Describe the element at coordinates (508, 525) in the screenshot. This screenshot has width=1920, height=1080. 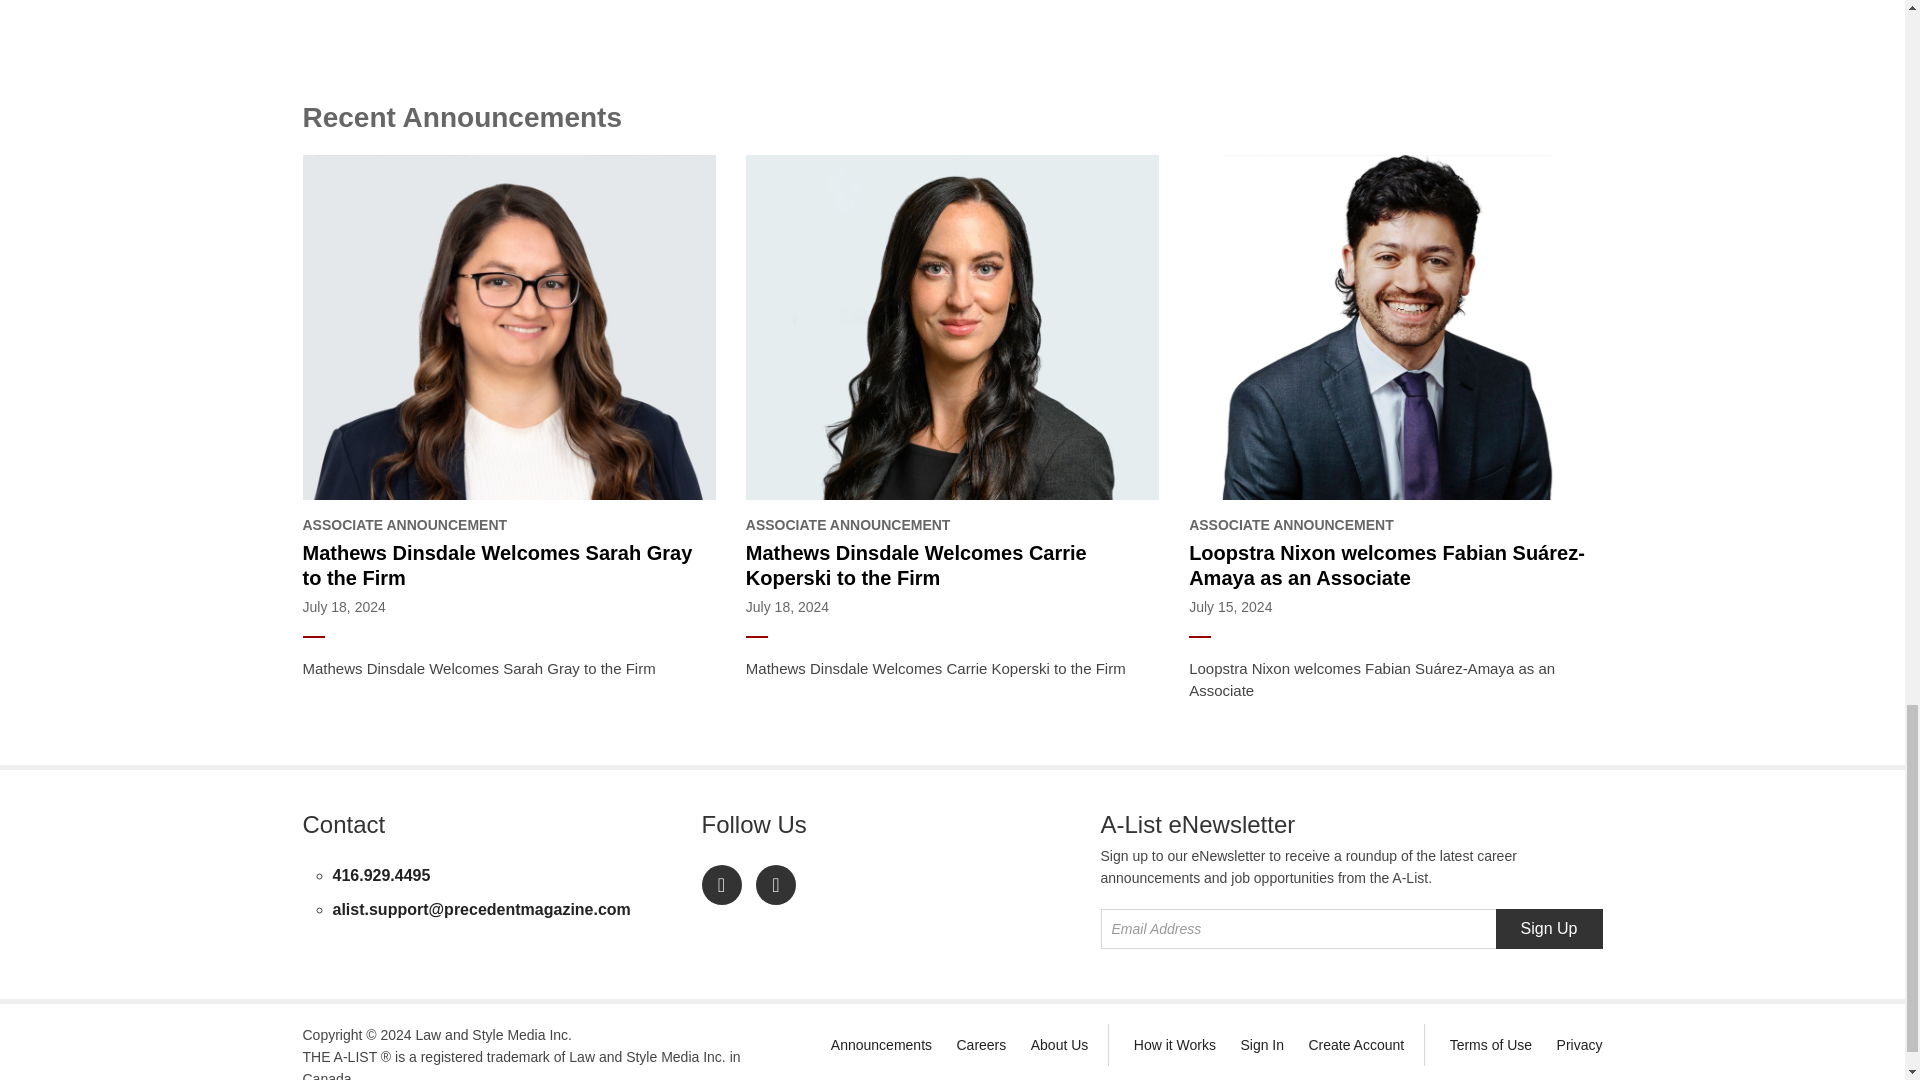
I see `ASSOCIATE ANNOUNCEMENT` at that location.